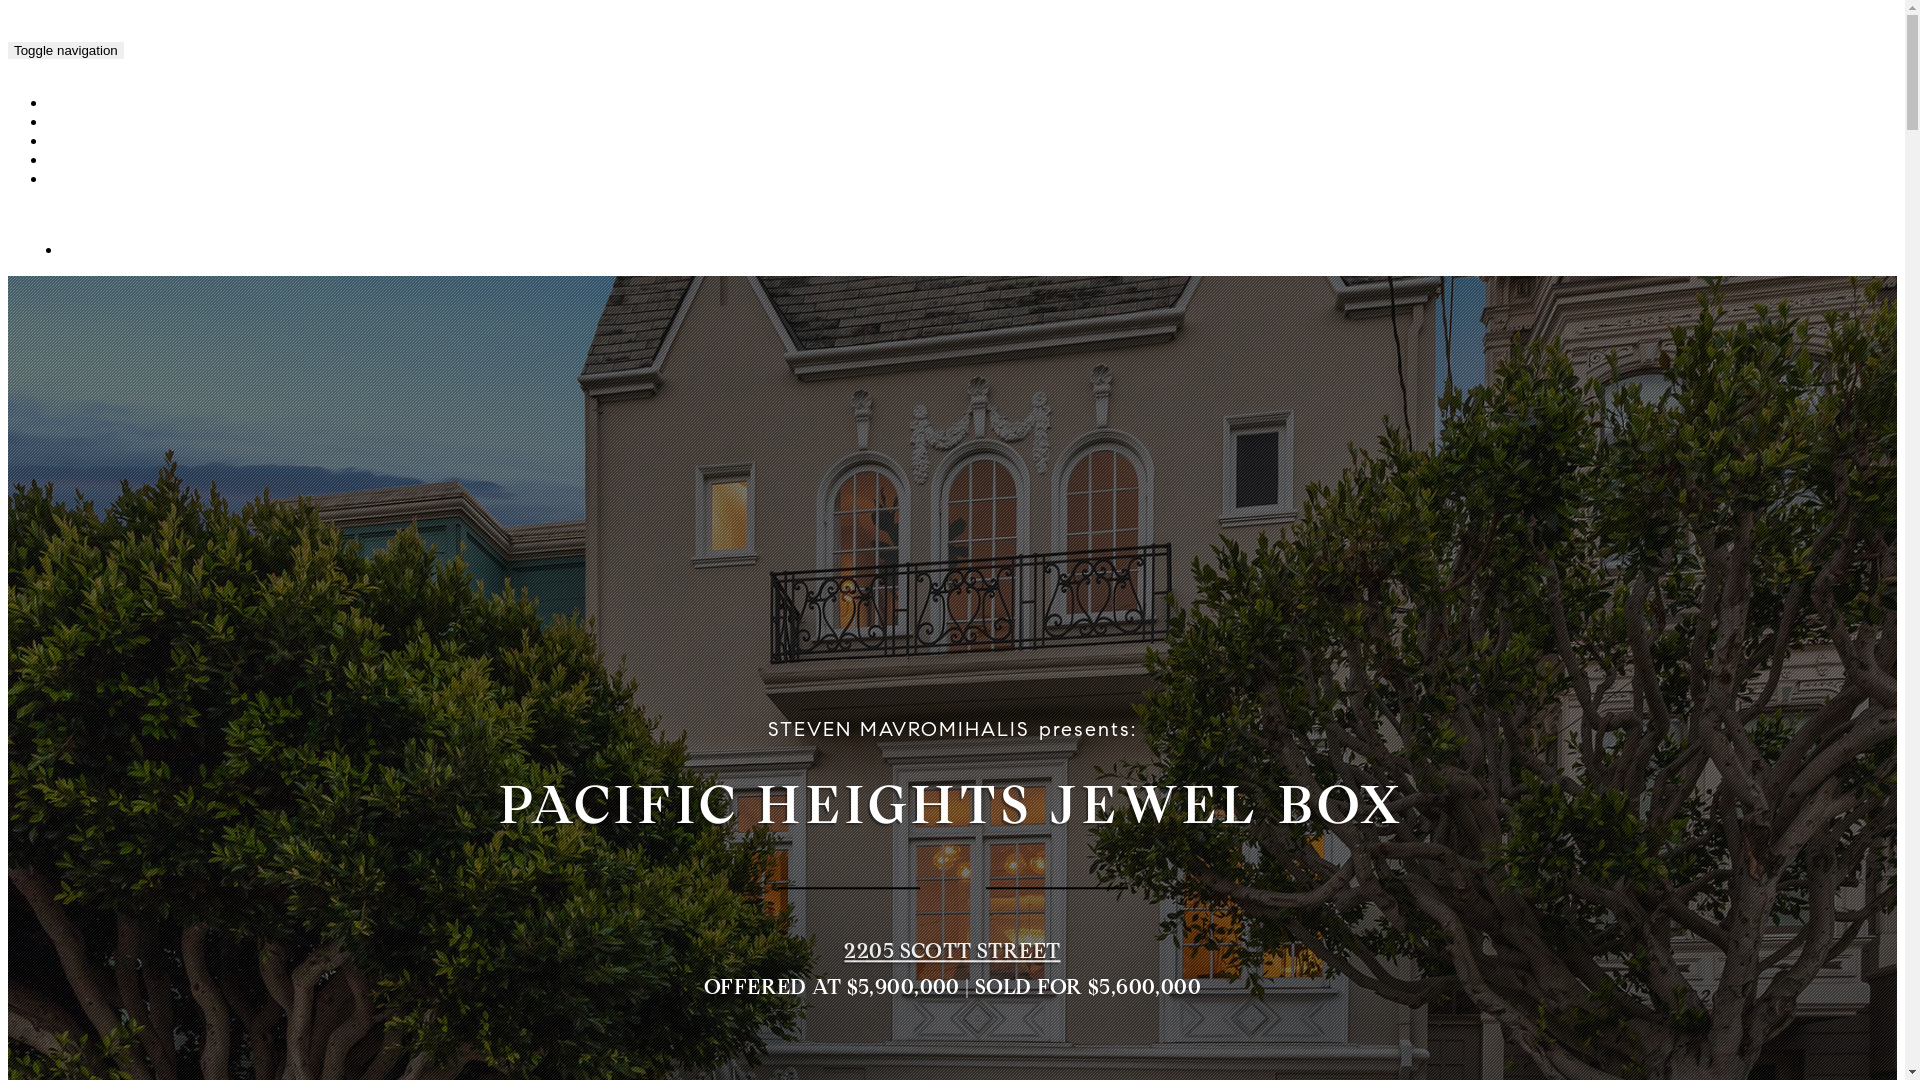 The height and width of the screenshot is (1080, 1920). I want to click on FEATURES, so click(93, 142).